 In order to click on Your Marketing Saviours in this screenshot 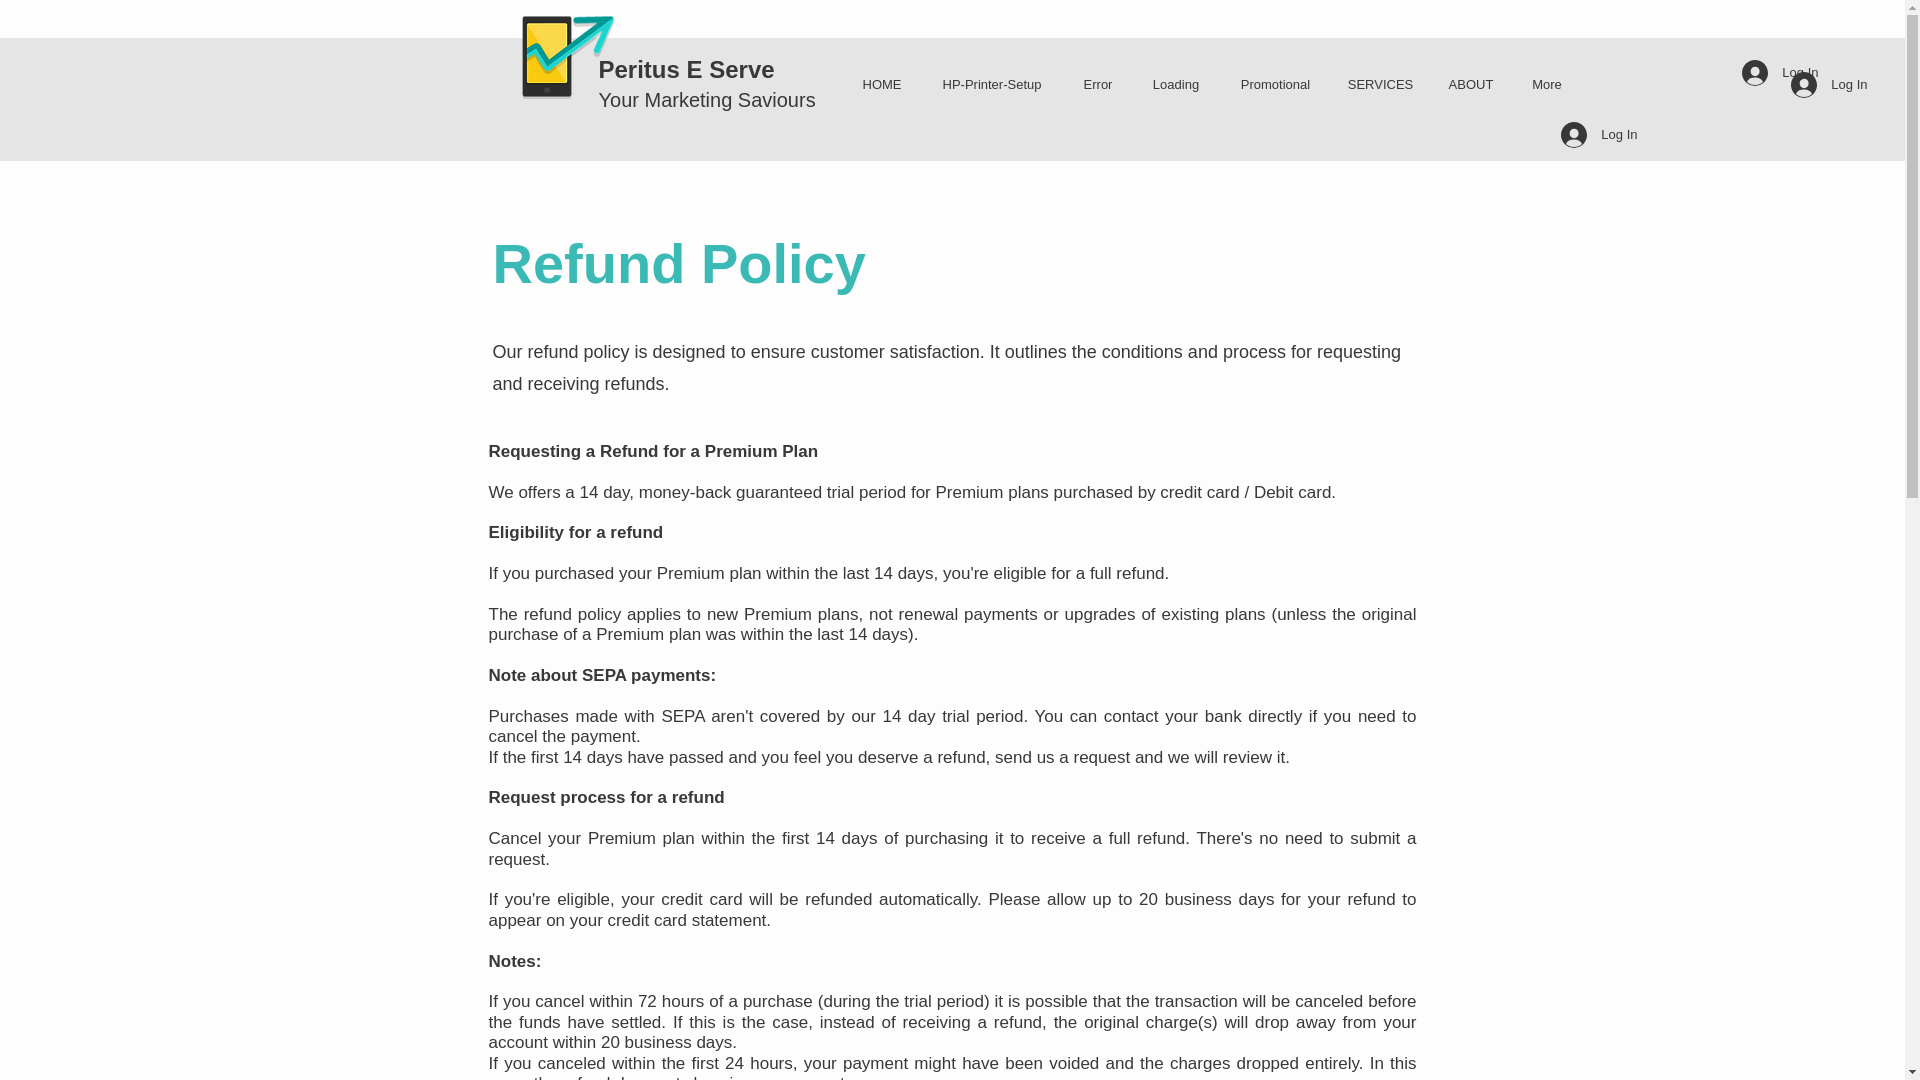, I will do `click(706, 100)`.